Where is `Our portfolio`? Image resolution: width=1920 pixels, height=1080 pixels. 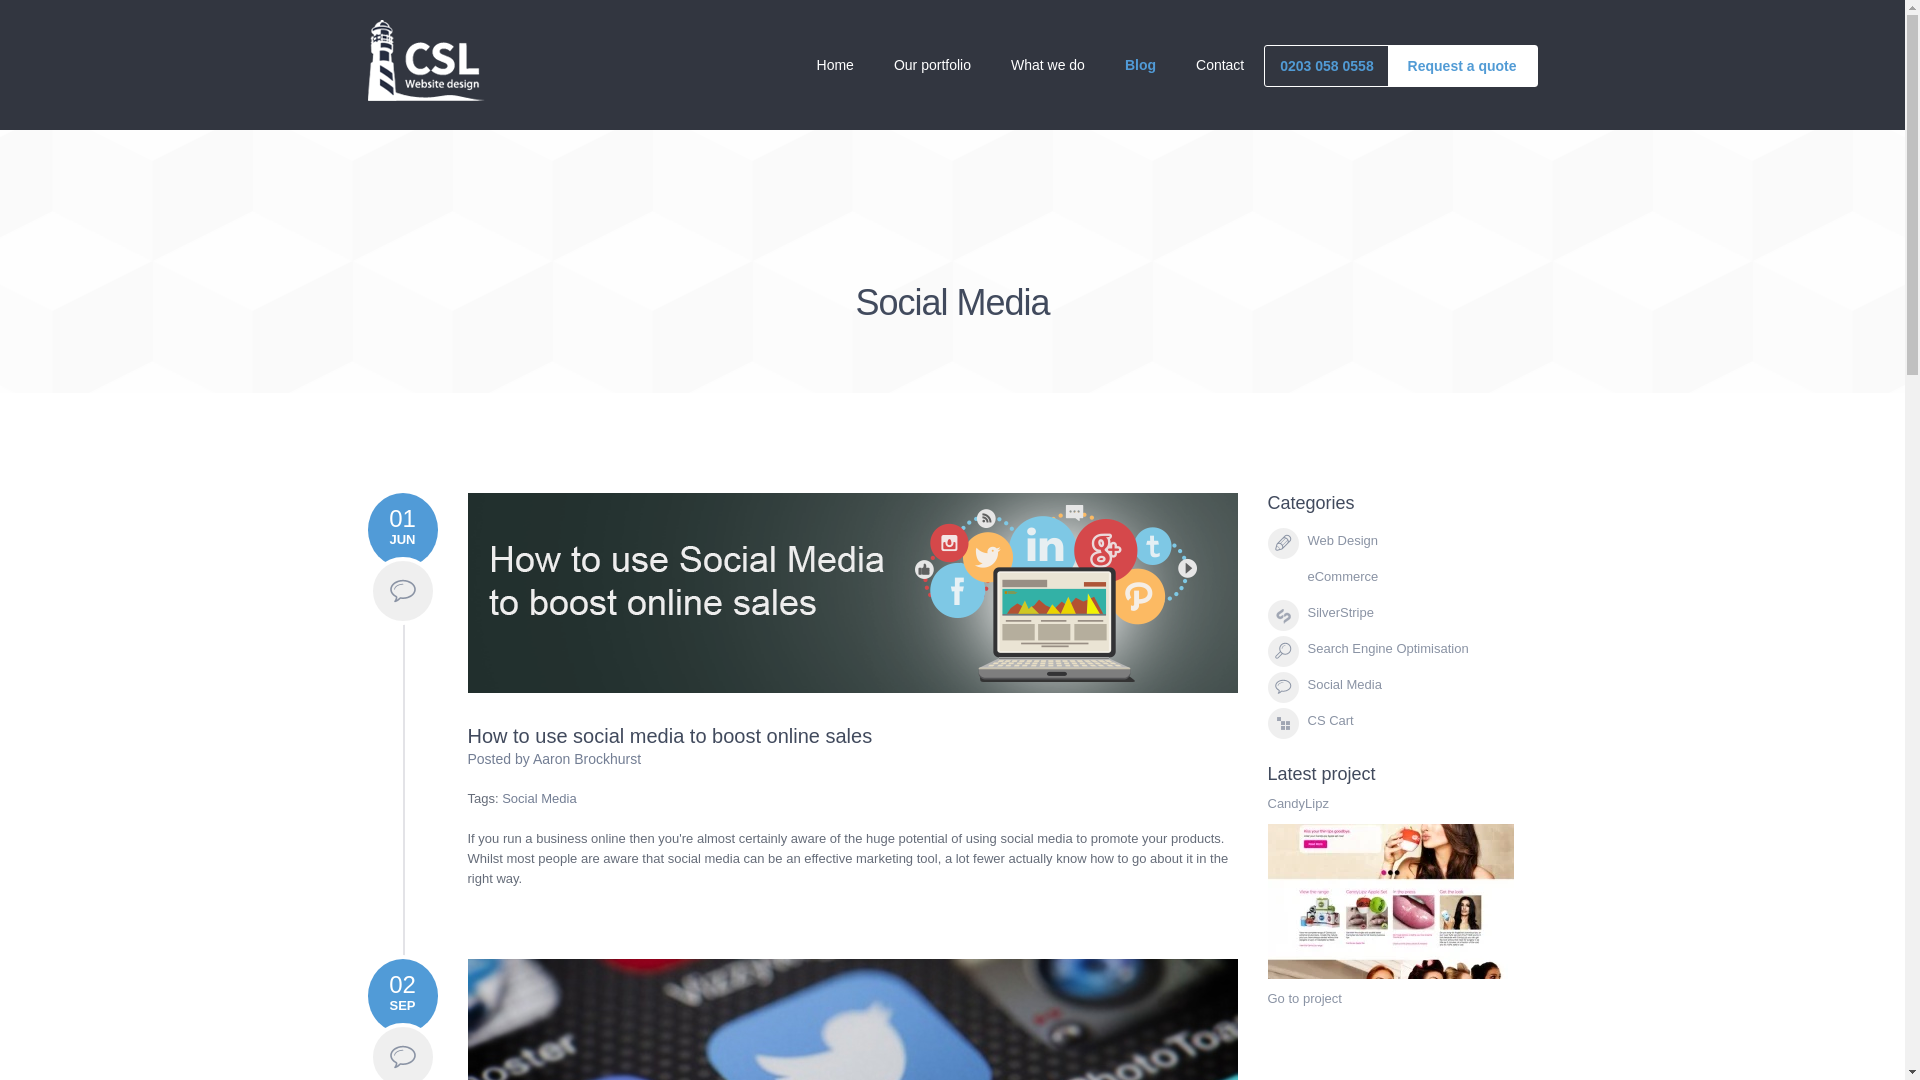
Our portfolio is located at coordinates (932, 65).